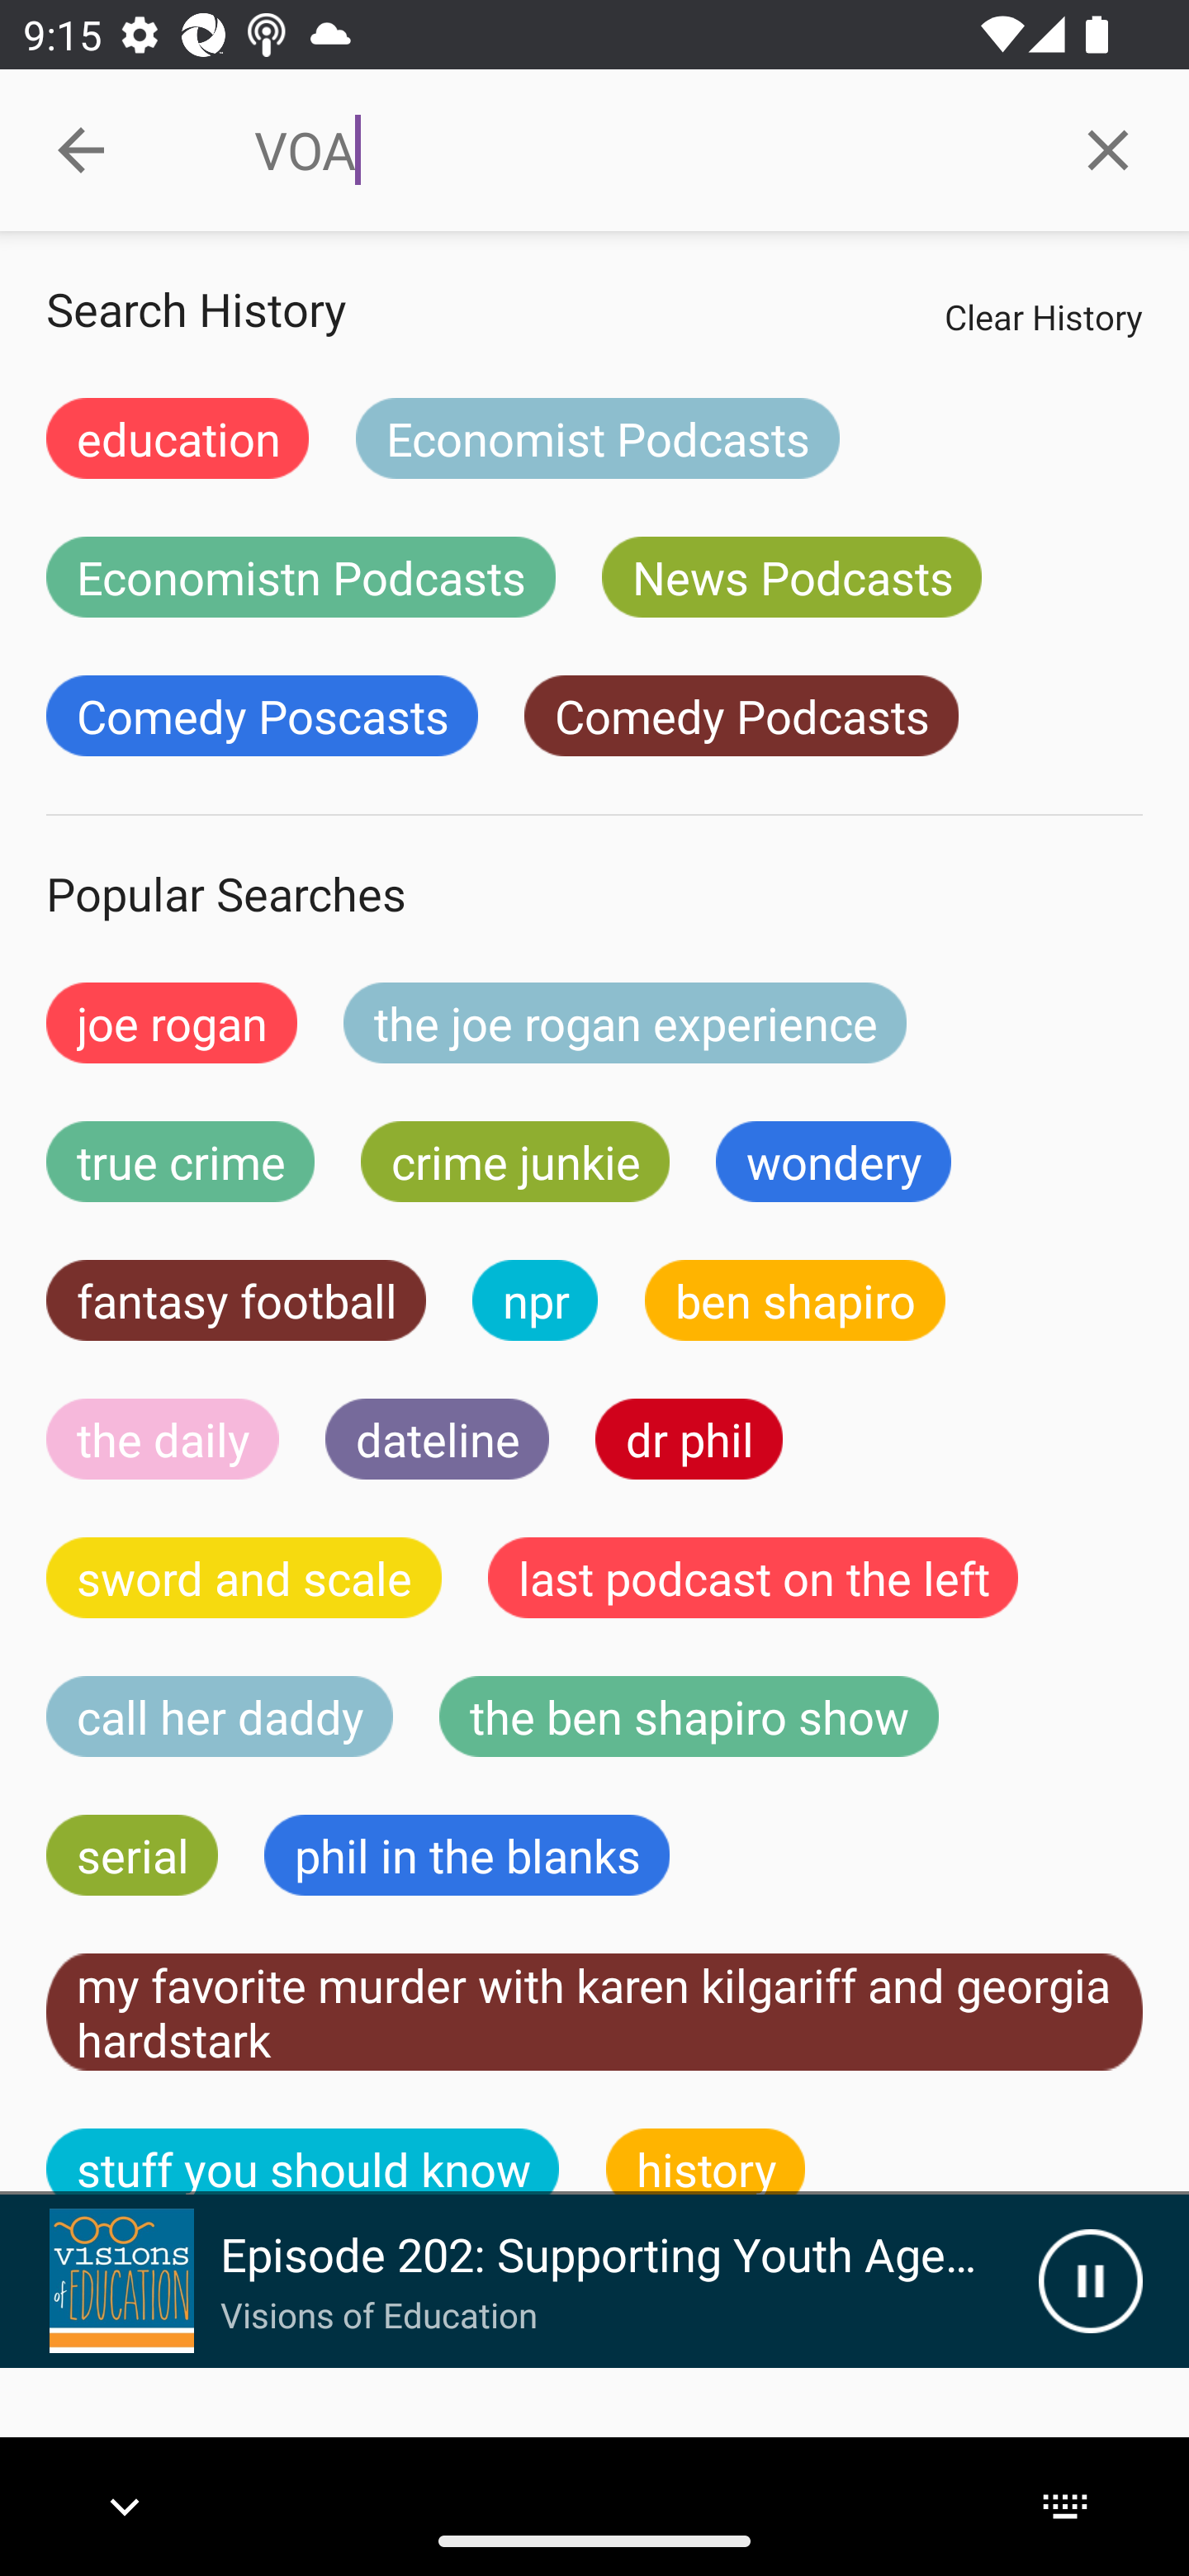 The height and width of the screenshot is (2576, 1189). What do you see at coordinates (791, 576) in the screenshot?
I see `News Podcasts` at bounding box center [791, 576].